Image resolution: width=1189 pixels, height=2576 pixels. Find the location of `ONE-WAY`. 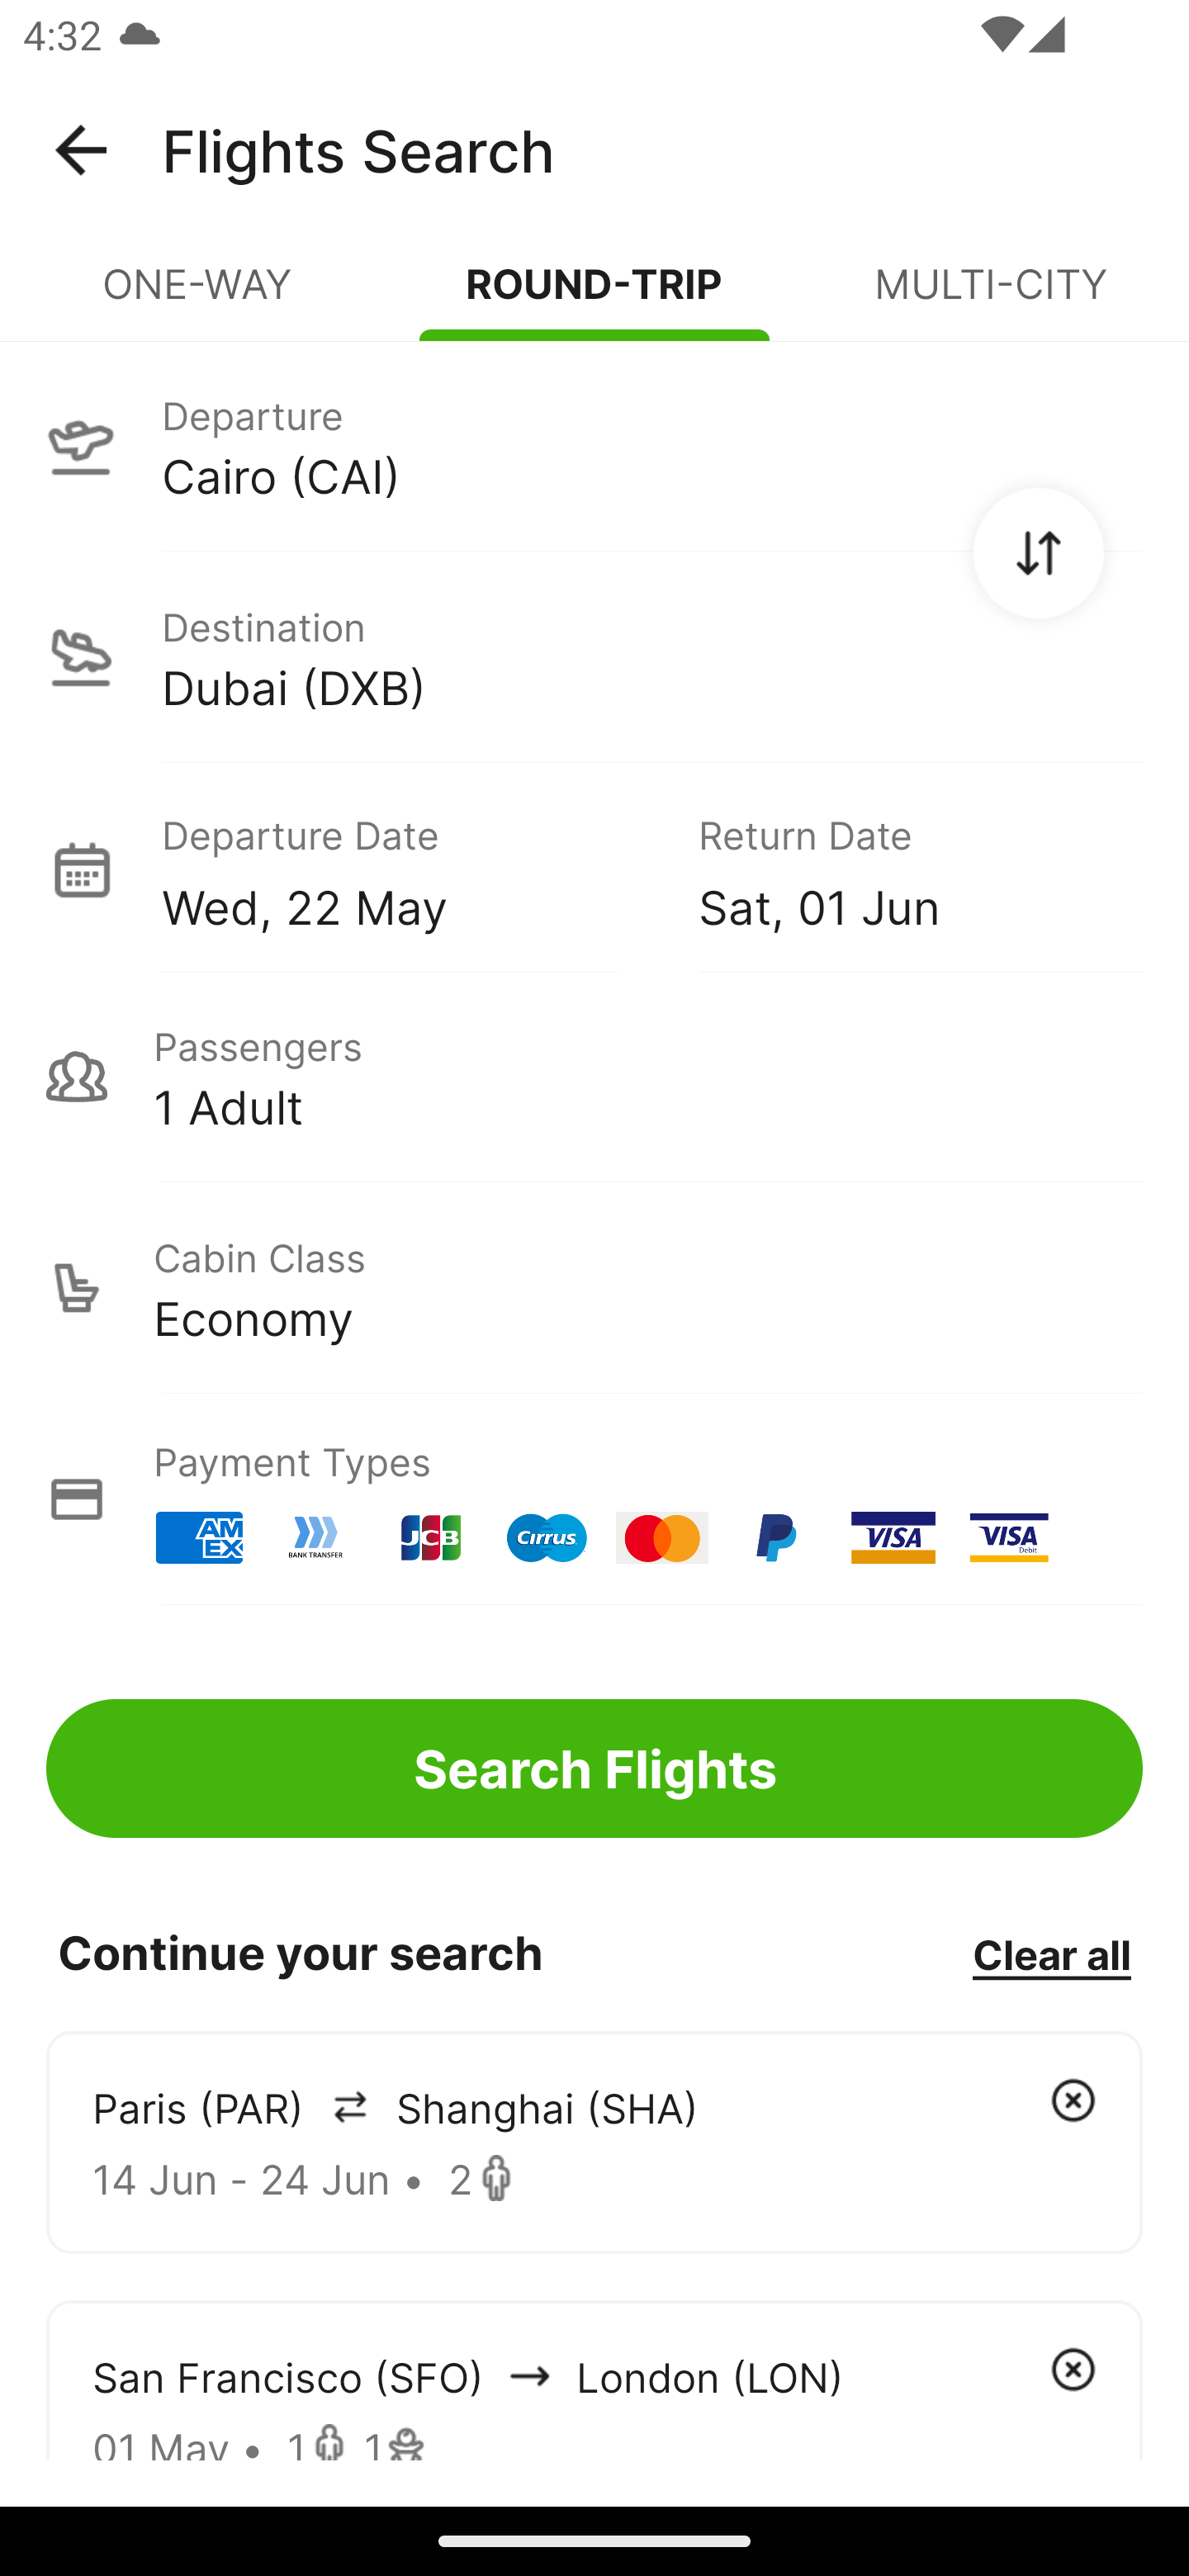

ONE-WAY is located at coordinates (198, 297).